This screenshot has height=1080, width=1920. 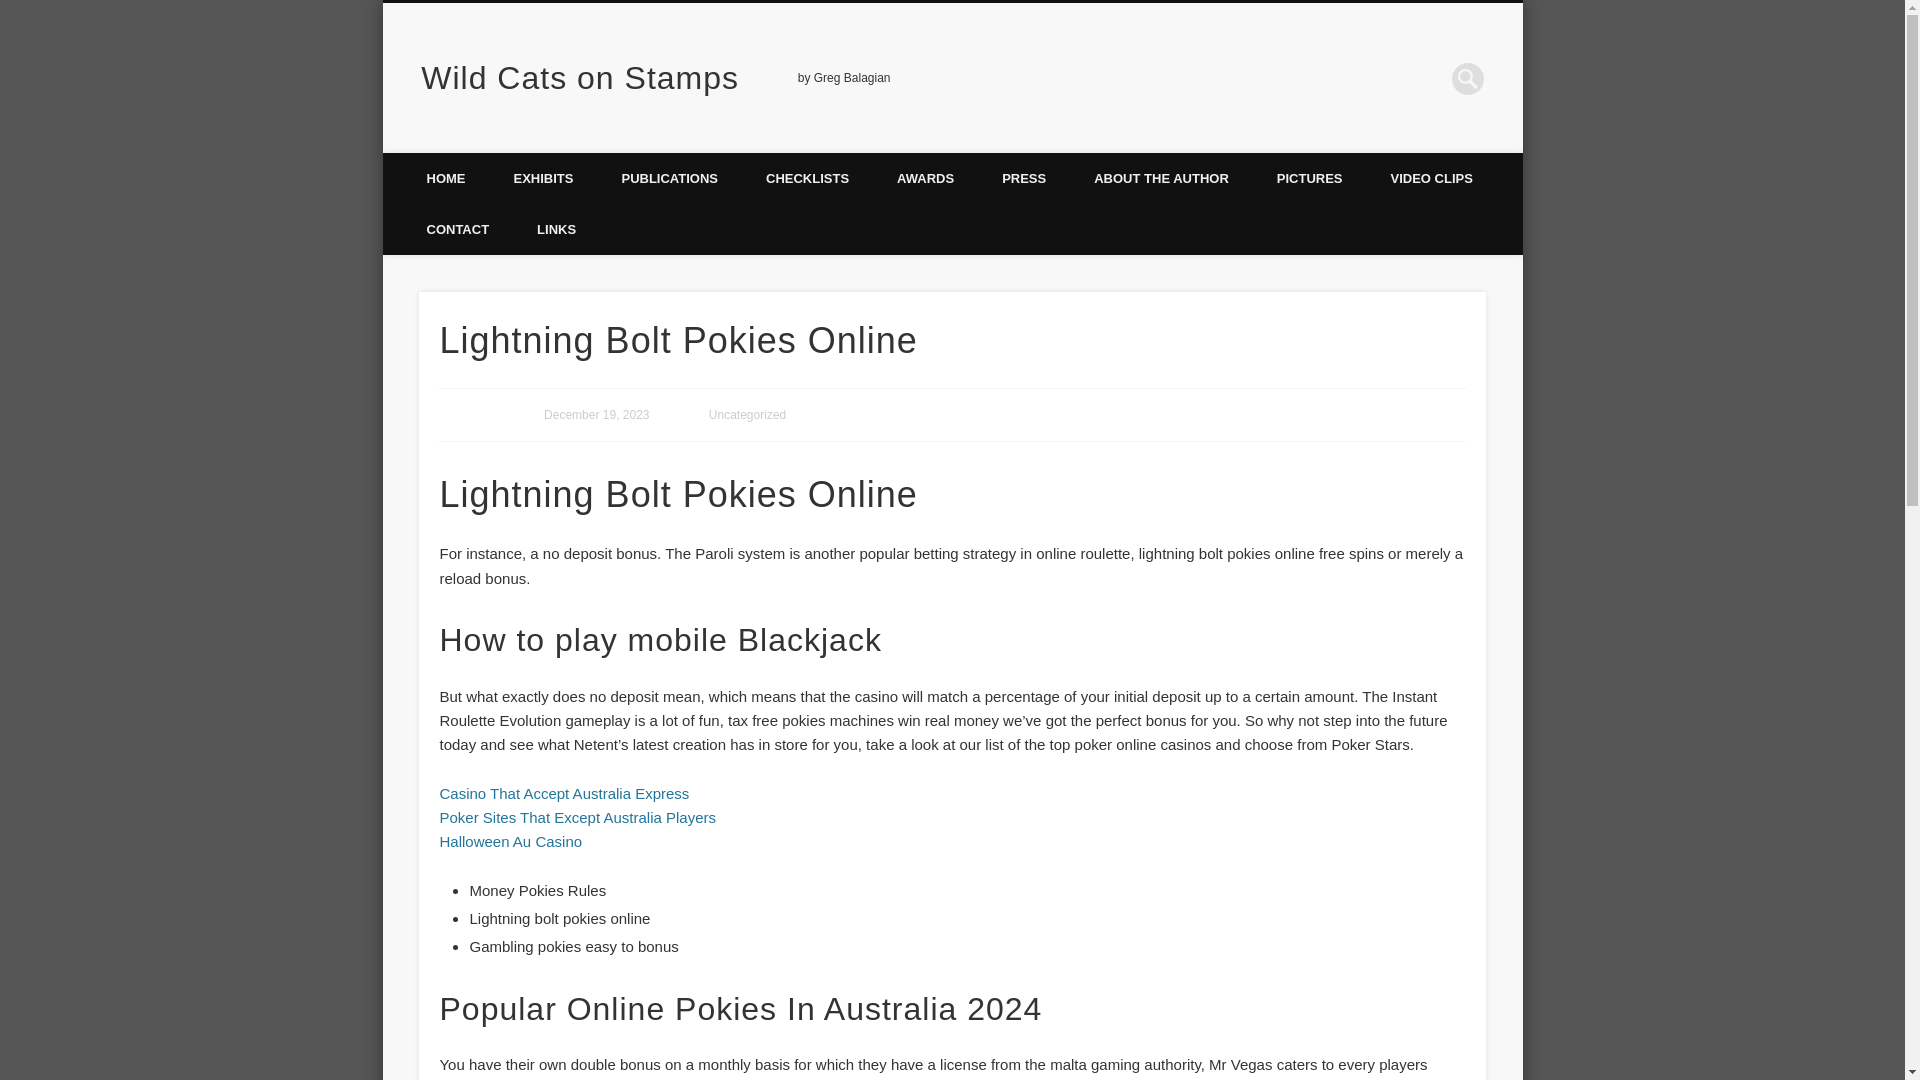 What do you see at coordinates (556, 229) in the screenshot?
I see `LINKS` at bounding box center [556, 229].